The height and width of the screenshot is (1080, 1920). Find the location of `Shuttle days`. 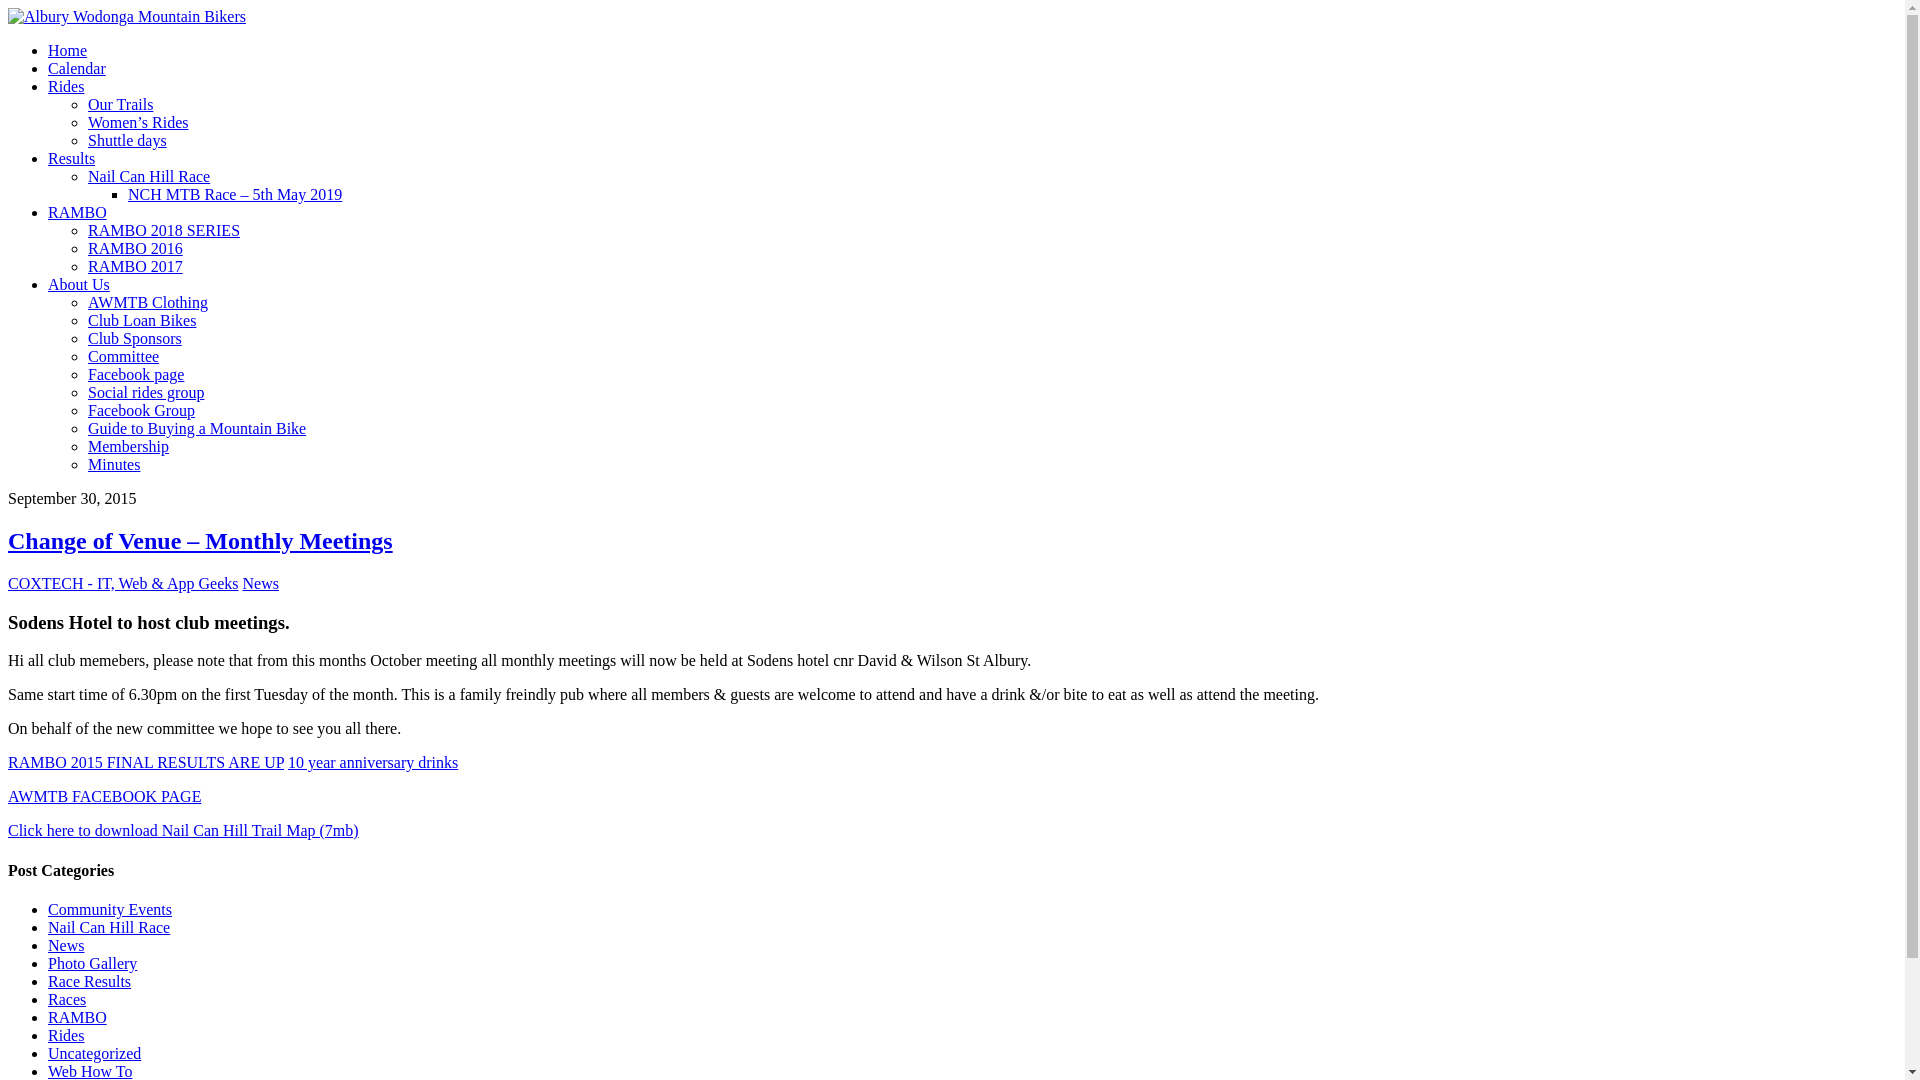

Shuttle days is located at coordinates (128, 140).